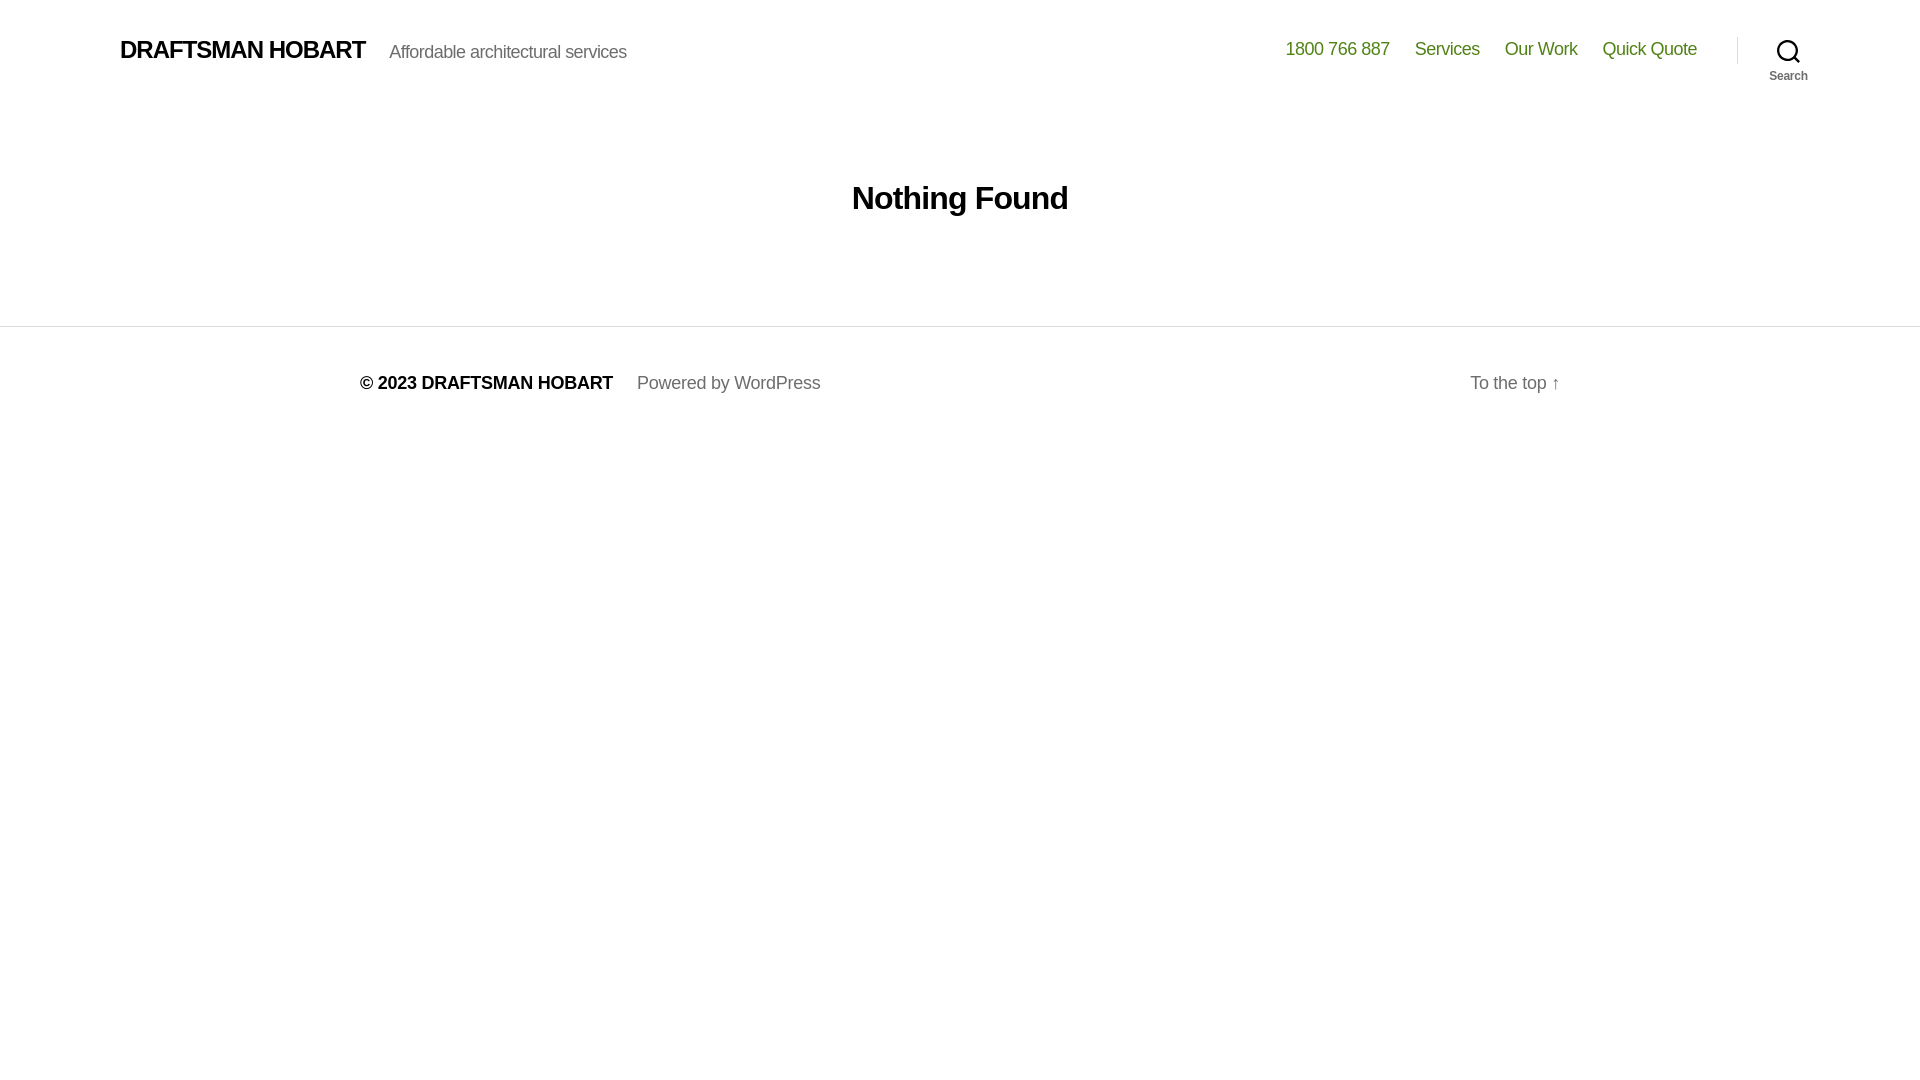 Image resolution: width=1920 pixels, height=1080 pixels. I want to click on Search, so click(1788, 50).